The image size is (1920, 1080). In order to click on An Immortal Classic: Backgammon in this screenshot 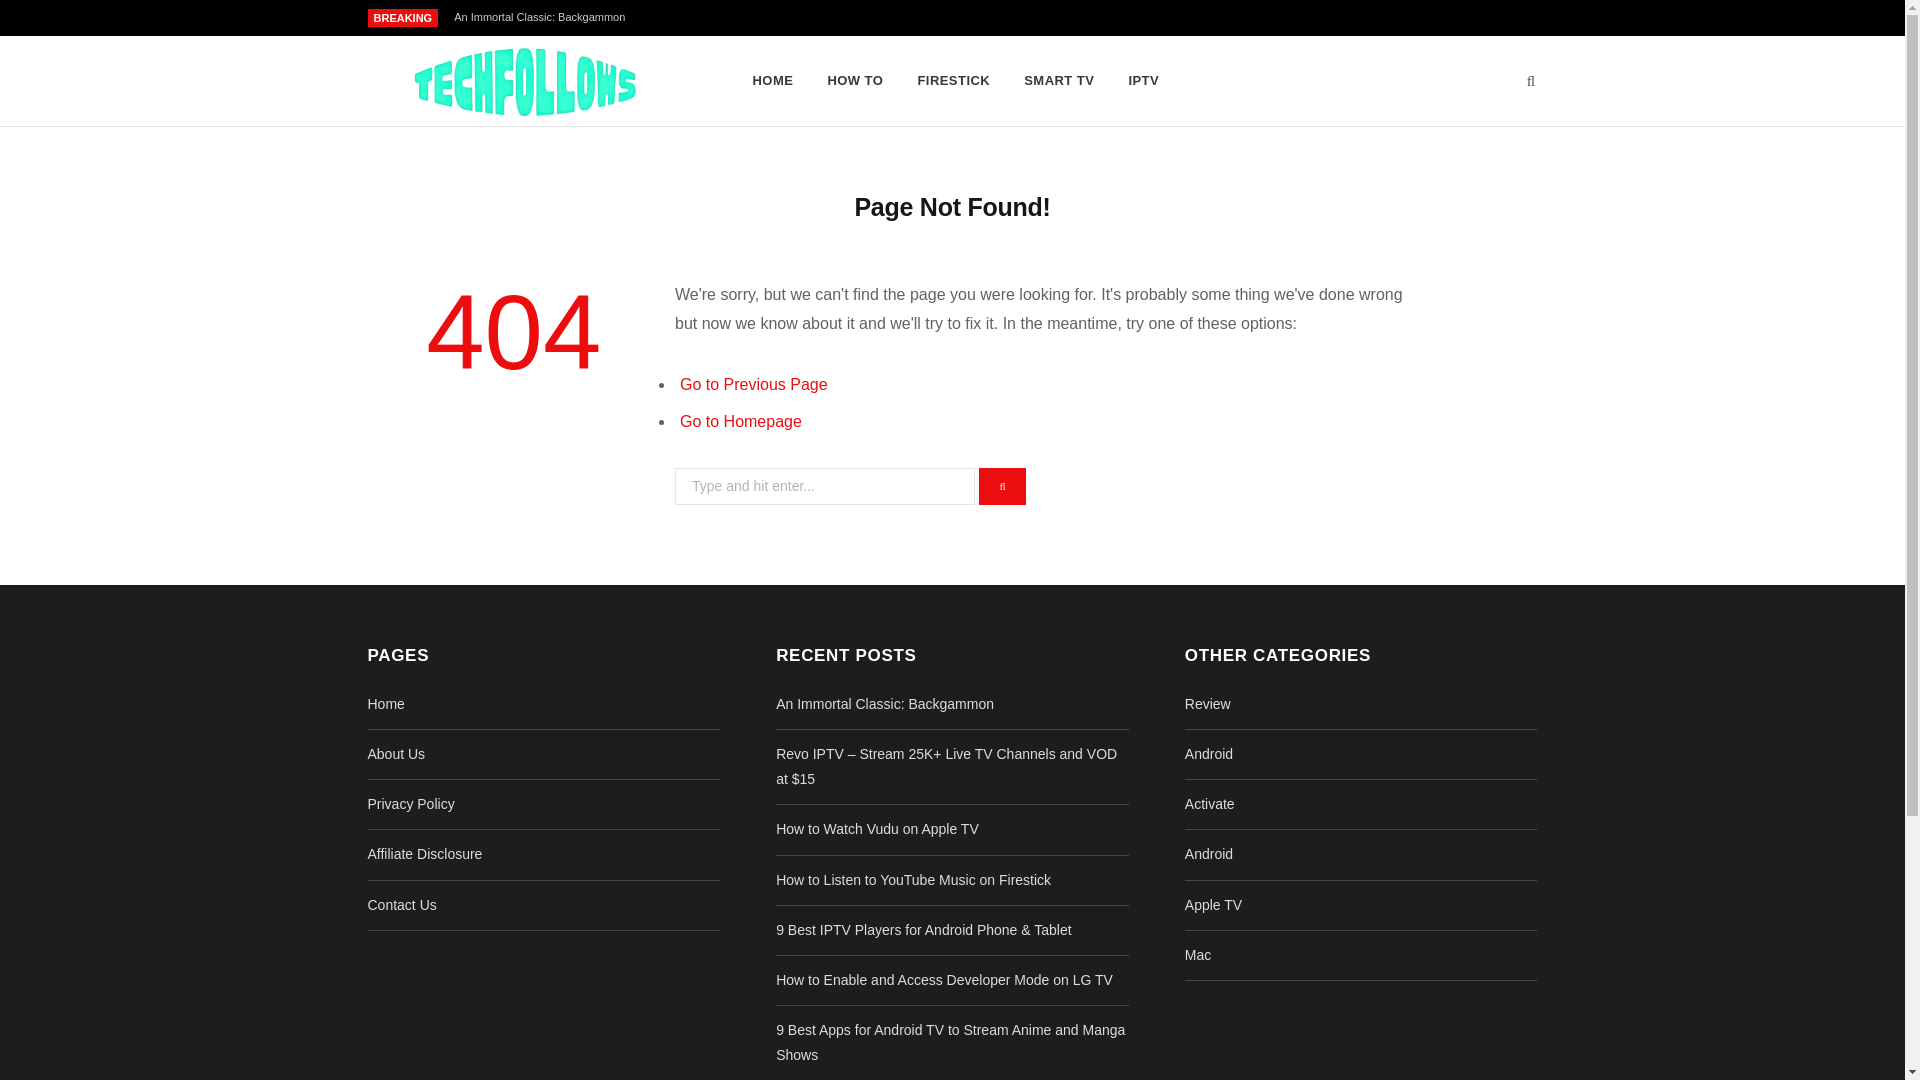, I will do `click(884, 703)`.